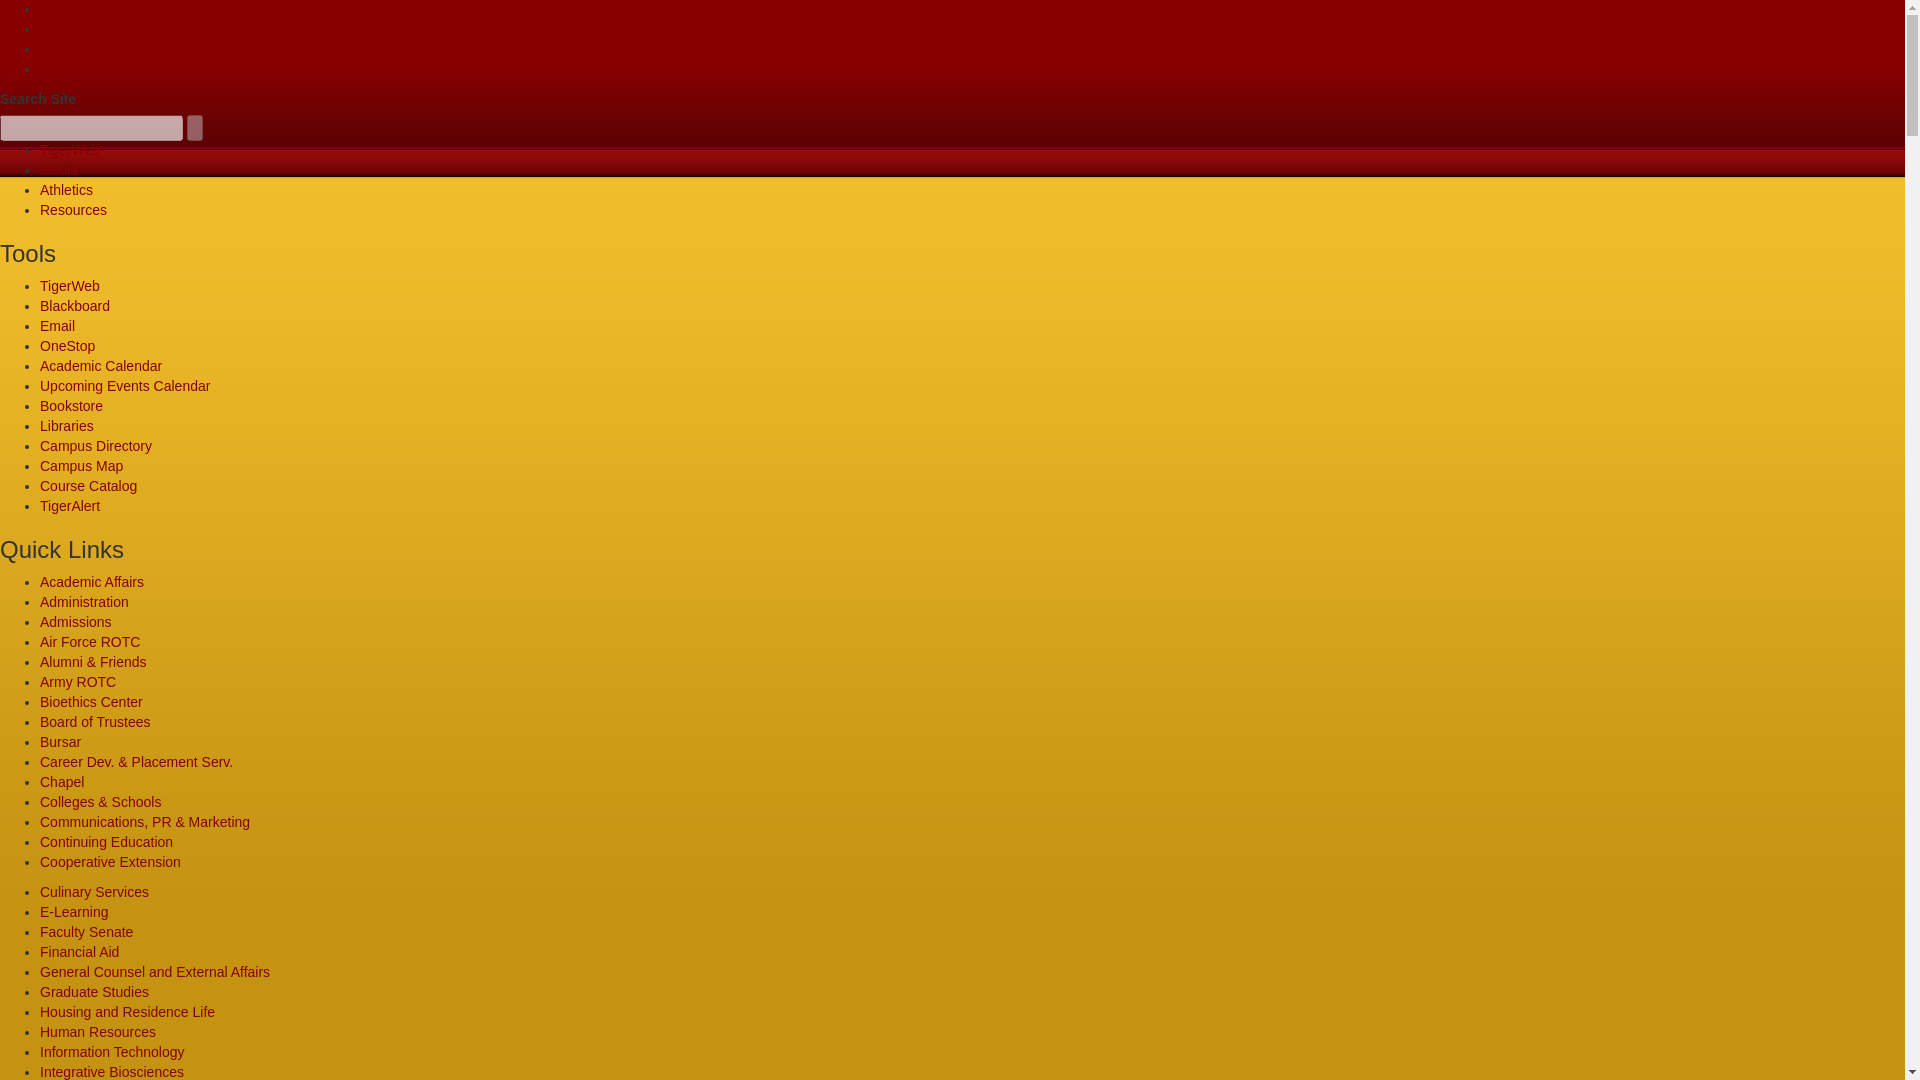 The width and height of the screenshot is (1920, 1080). I want to click on Visit, so click(52, 49).